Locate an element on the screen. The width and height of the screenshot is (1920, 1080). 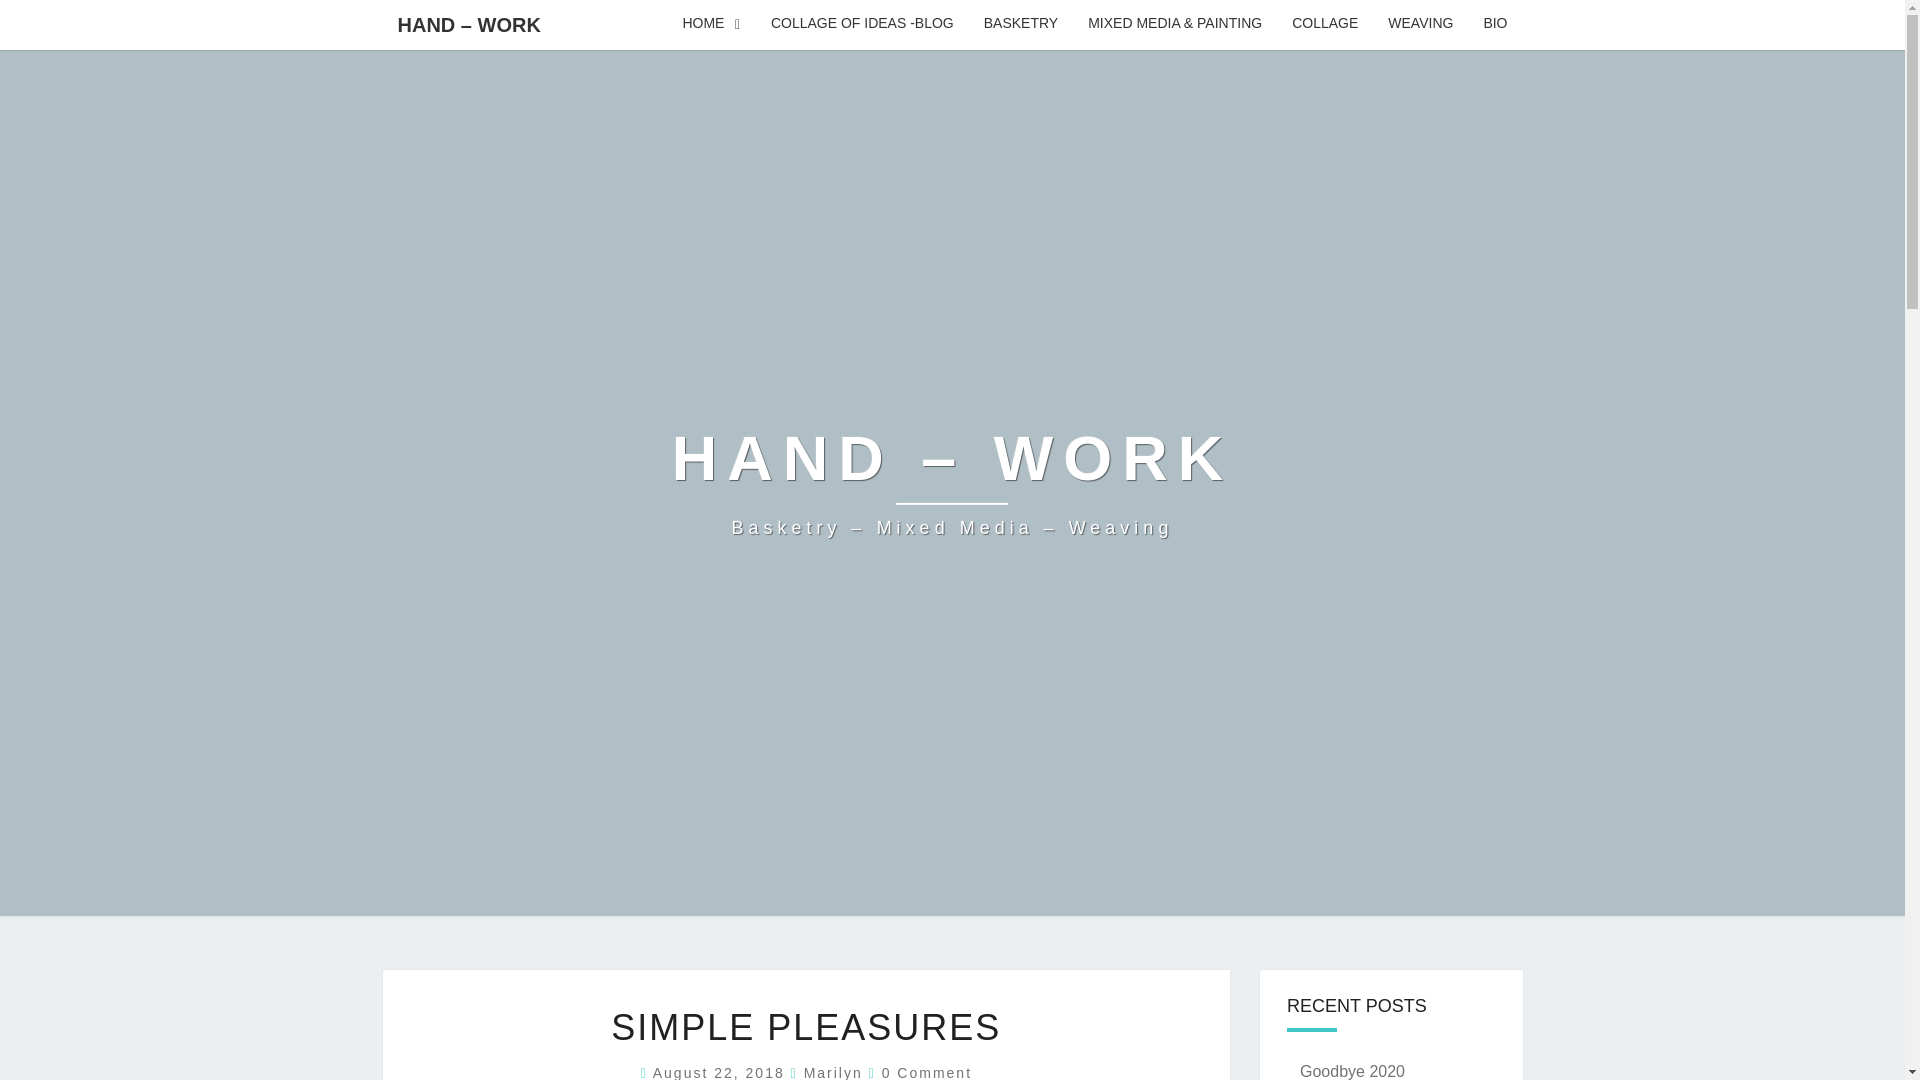
View all posts by Marilyn is located at coordinates (833, 1072).